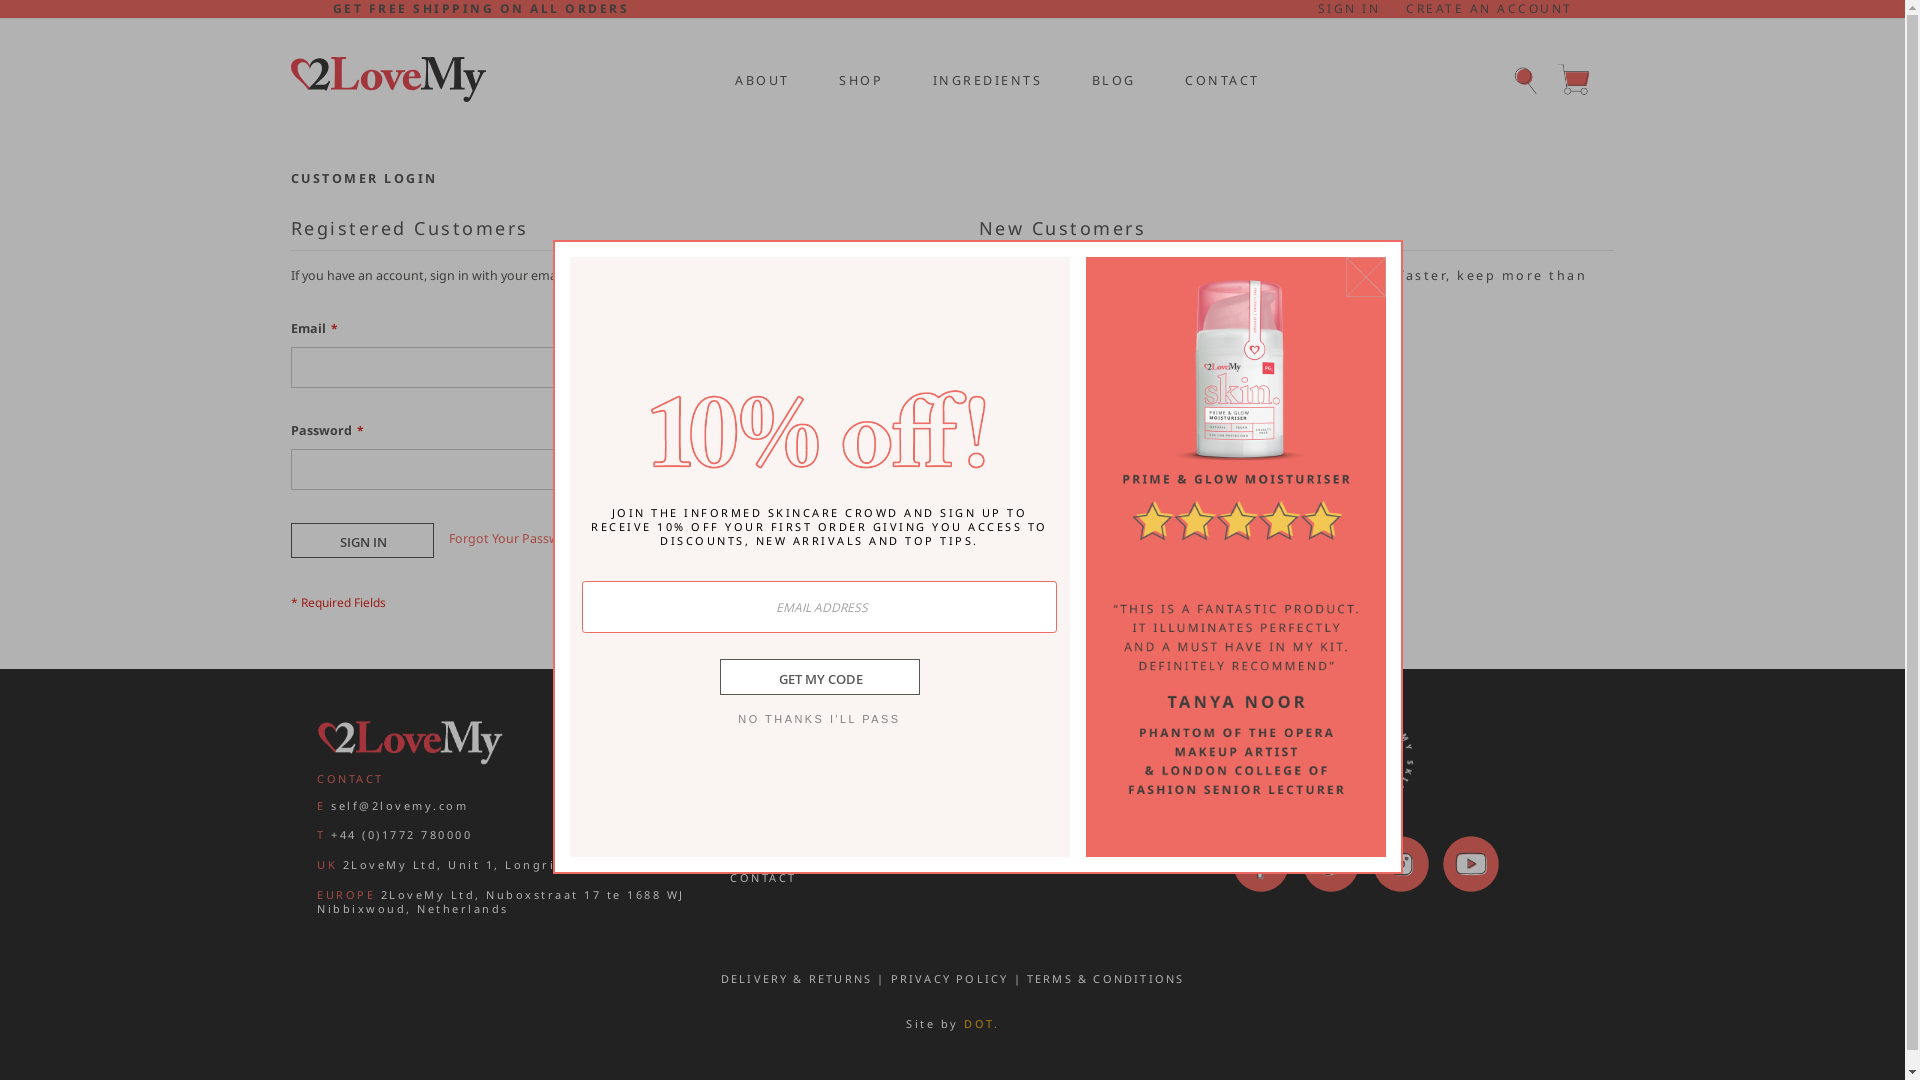  What do you see at coordinates (1350, 9) in the screenshot?
I see `SIGN IN` at bounding box center [1350, 9].